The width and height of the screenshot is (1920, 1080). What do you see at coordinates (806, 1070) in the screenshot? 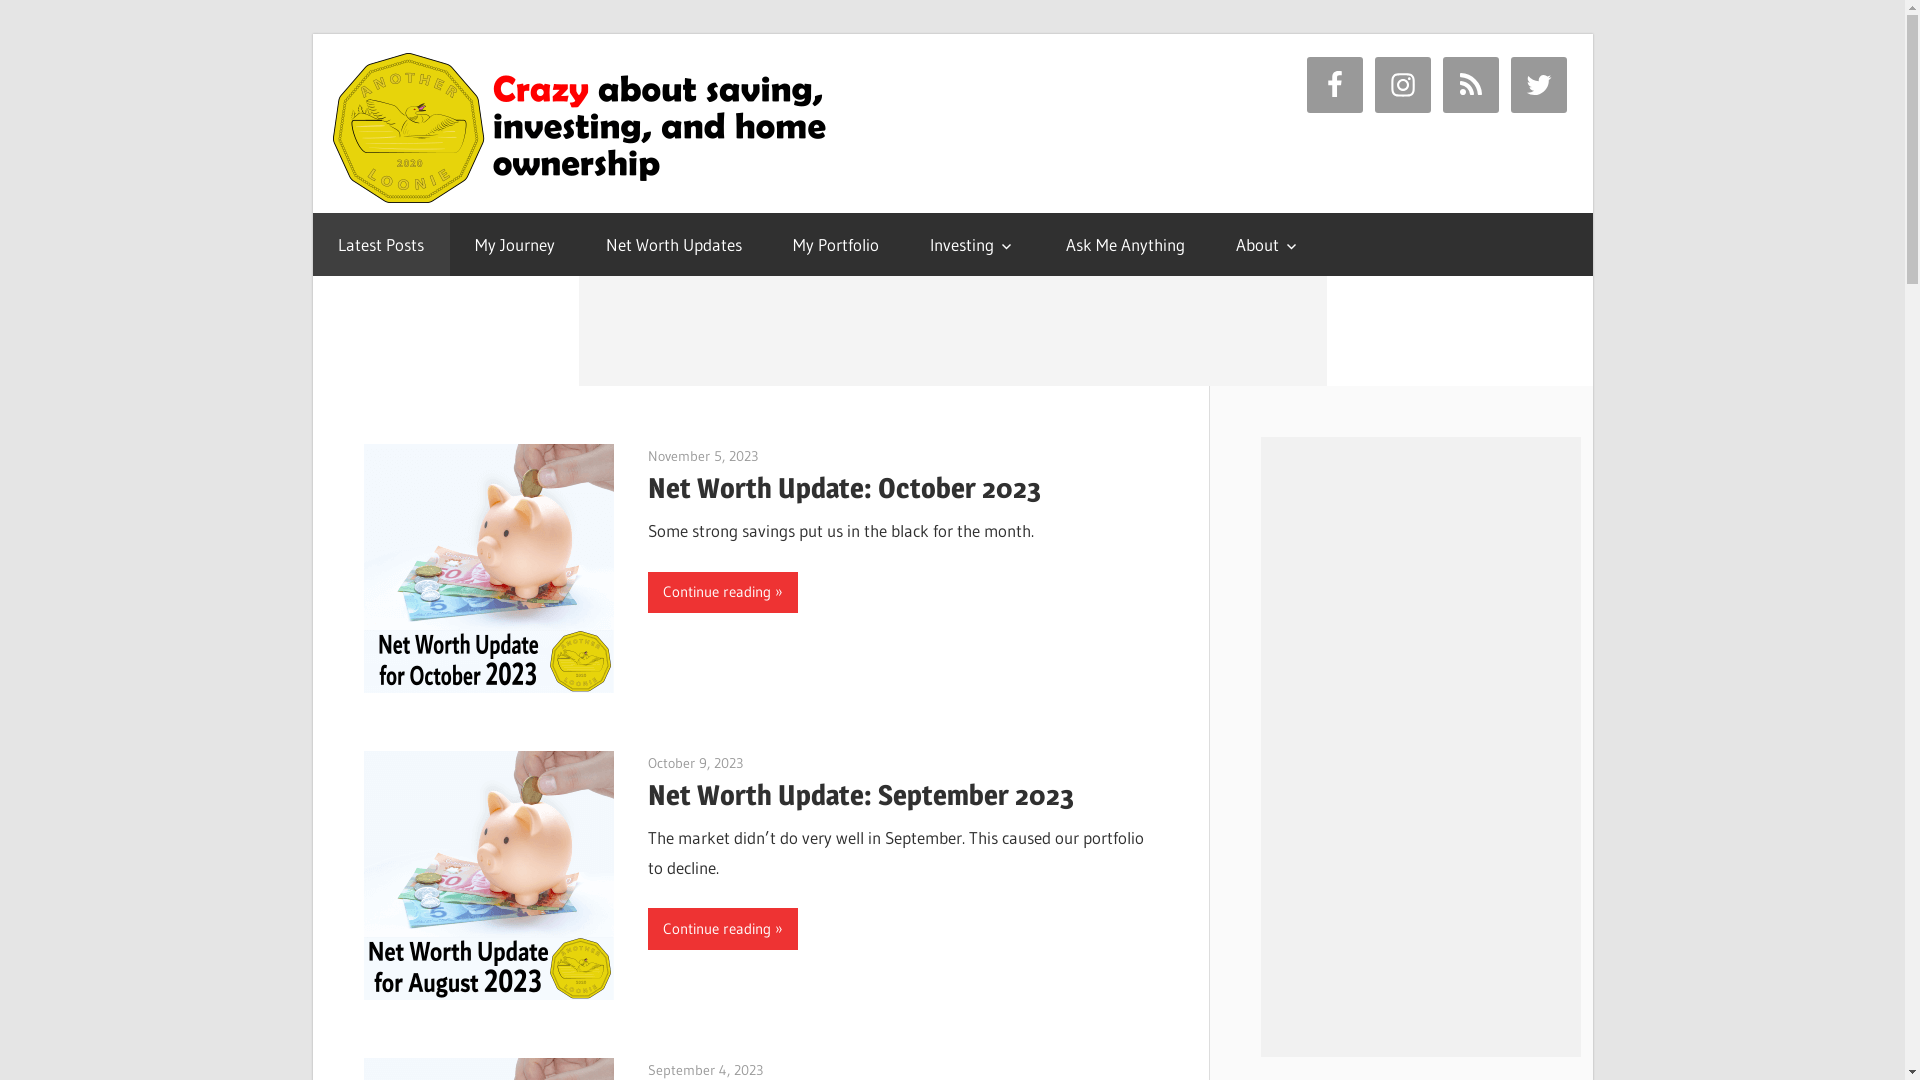
I see `AnotherLoonie` at bounding box center [806, 1070].